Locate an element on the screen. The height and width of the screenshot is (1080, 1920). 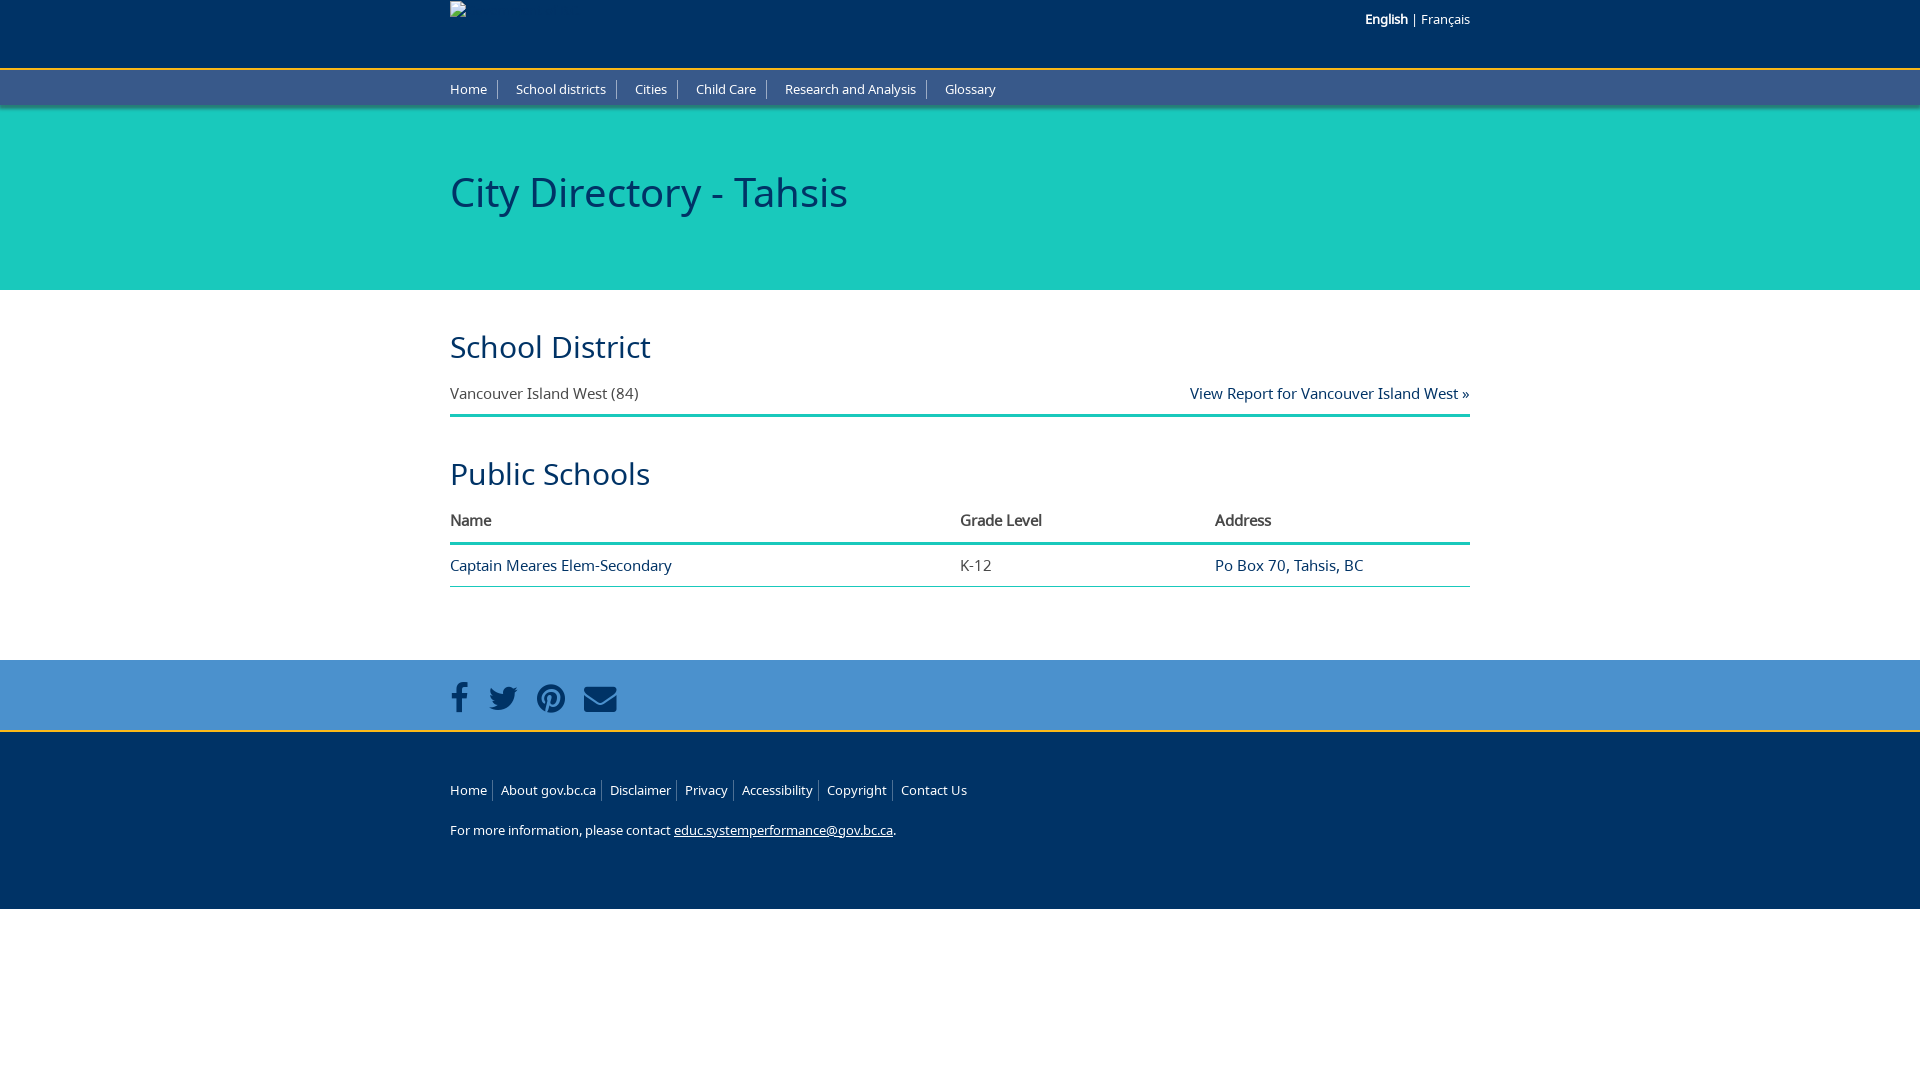
Cities is located at coordinates (651, 89).